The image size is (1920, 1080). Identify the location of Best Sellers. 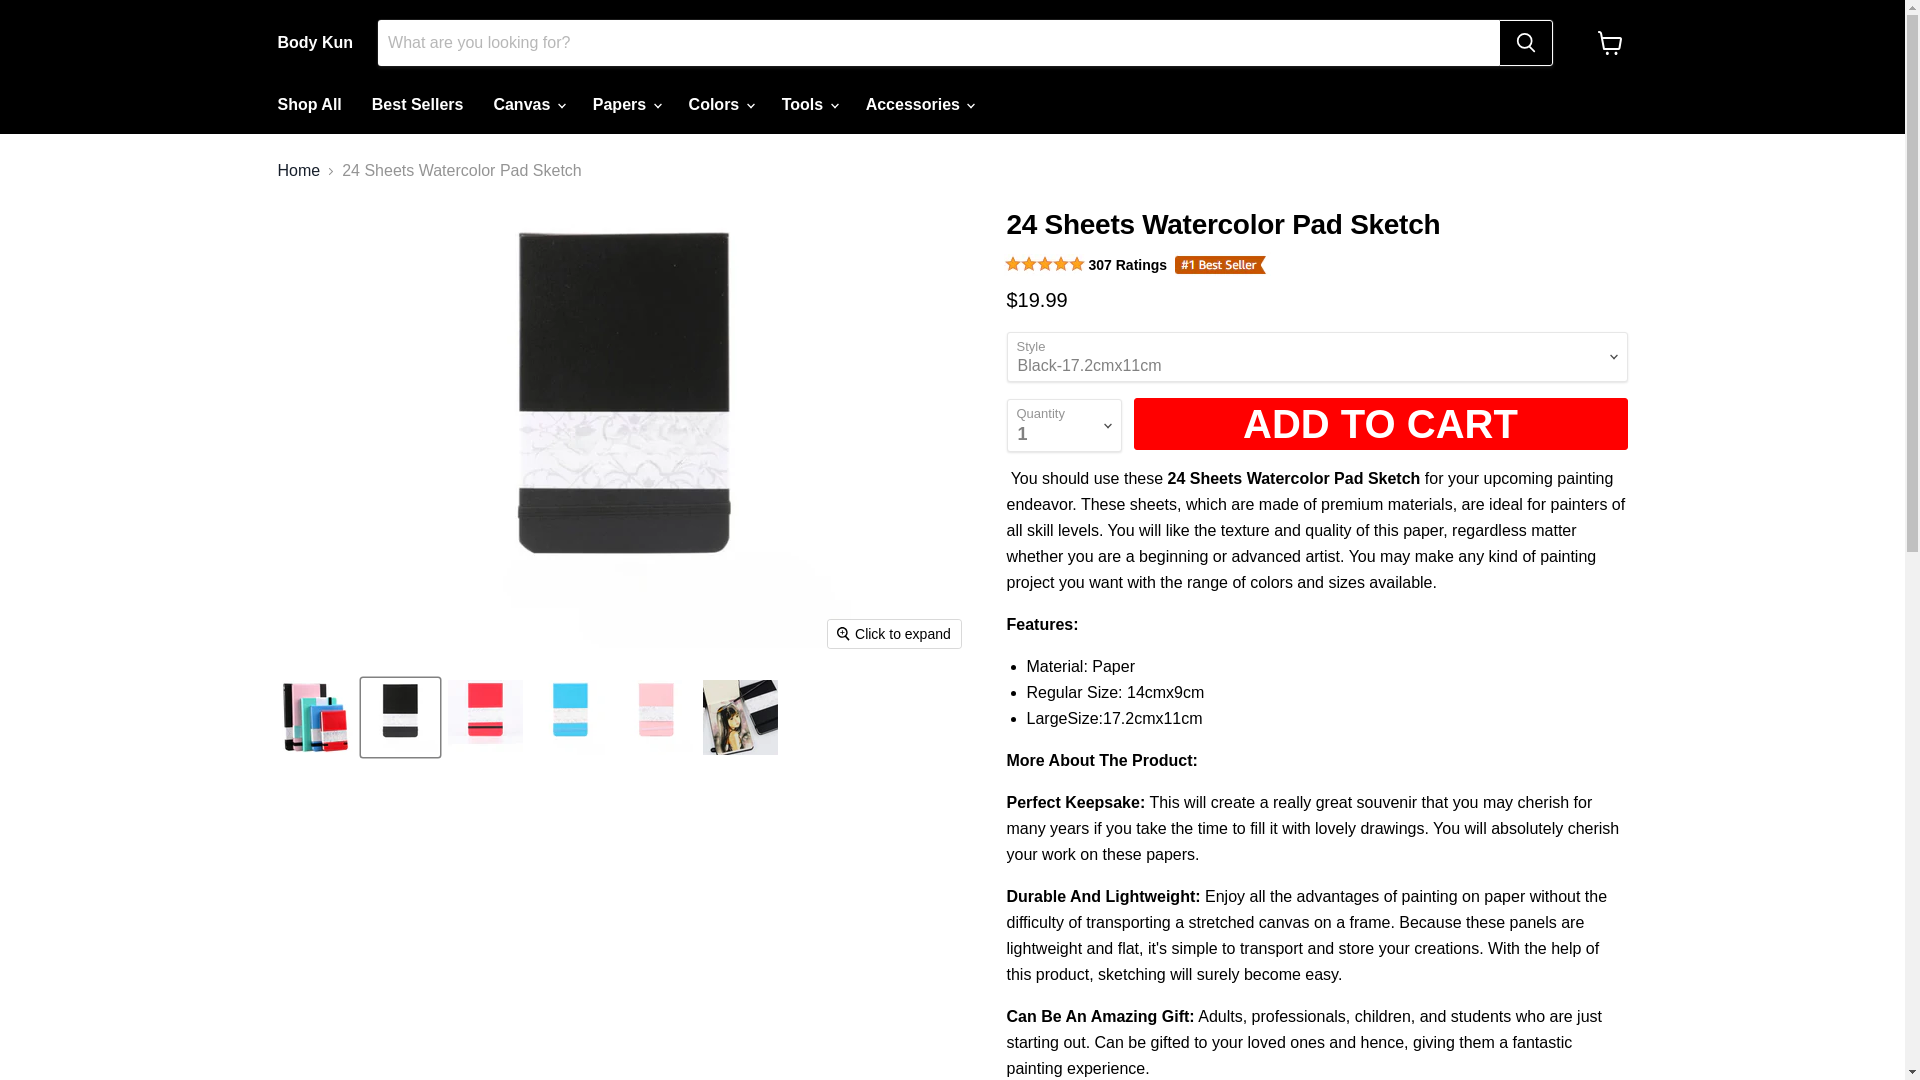
(418, 105).